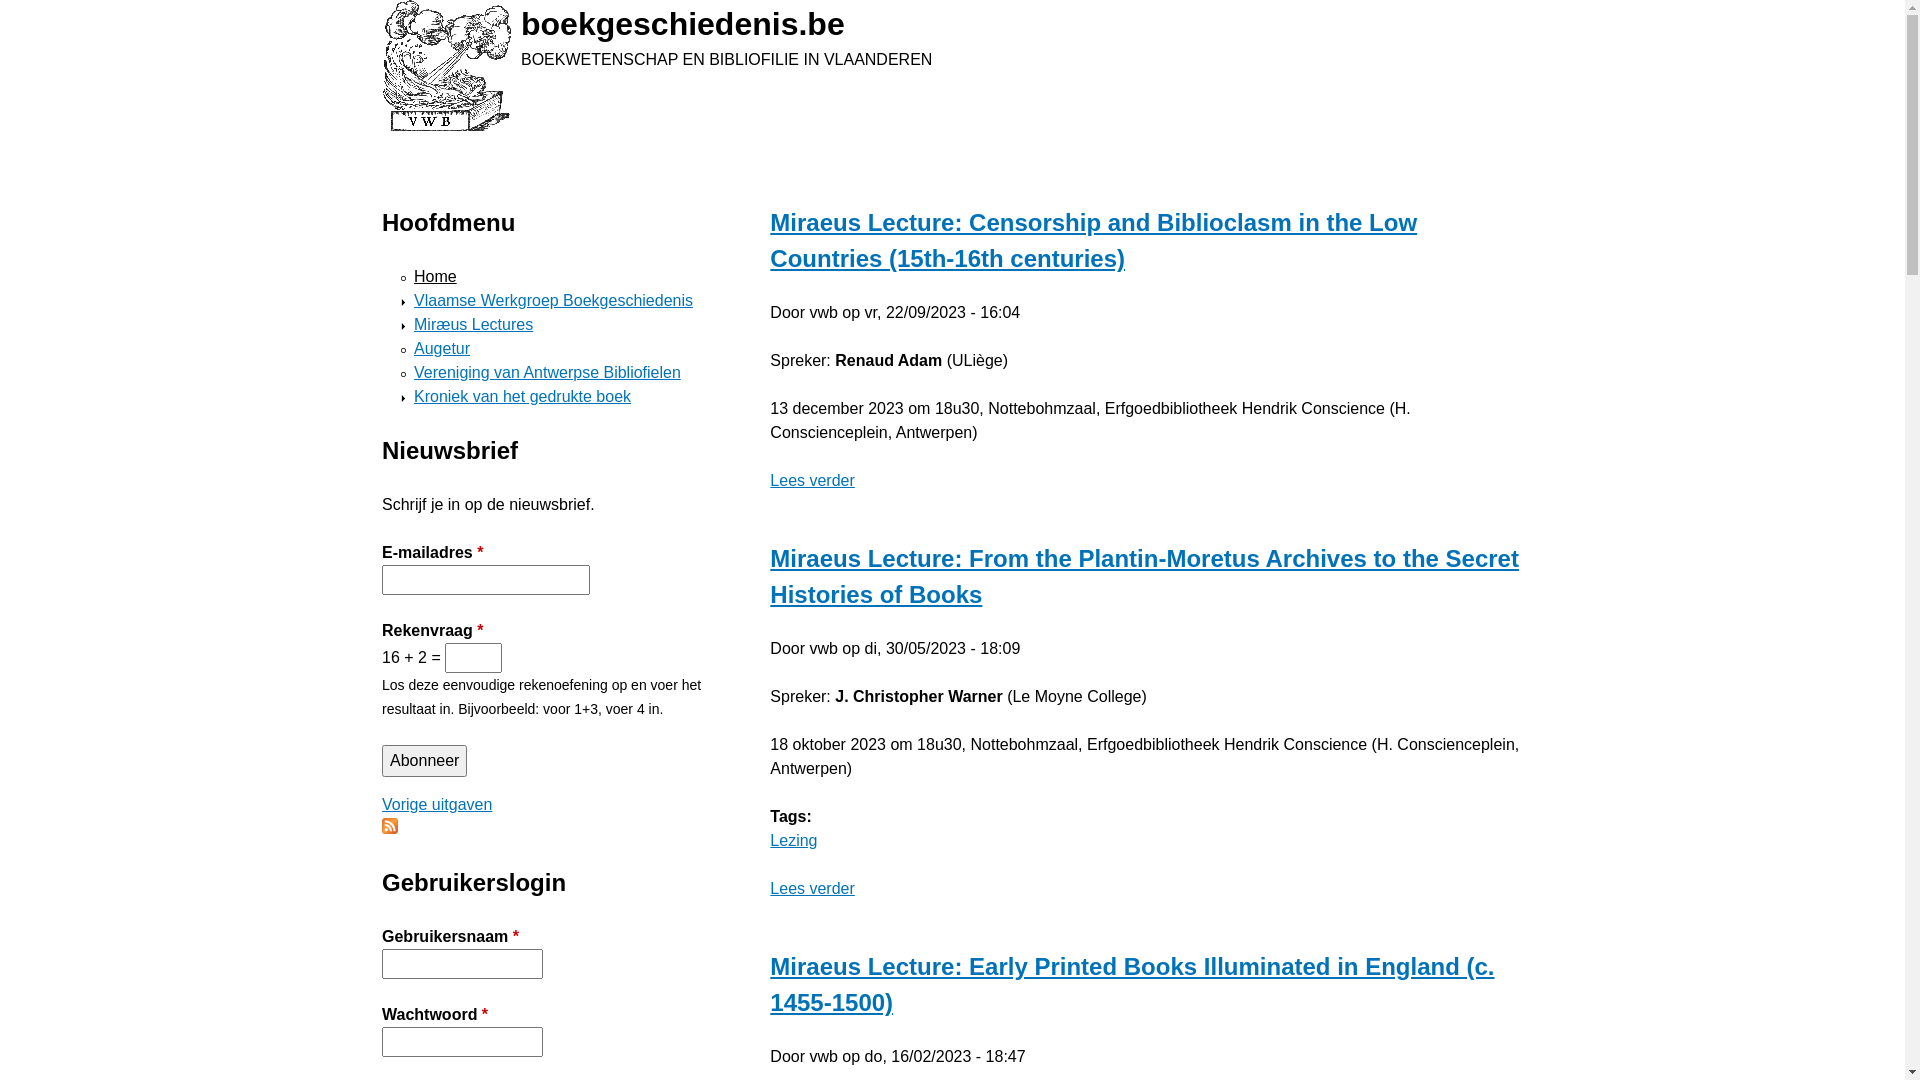  Describe the element at coordinates (770, 182) in the screenshot. I see `Back to top` at that location.